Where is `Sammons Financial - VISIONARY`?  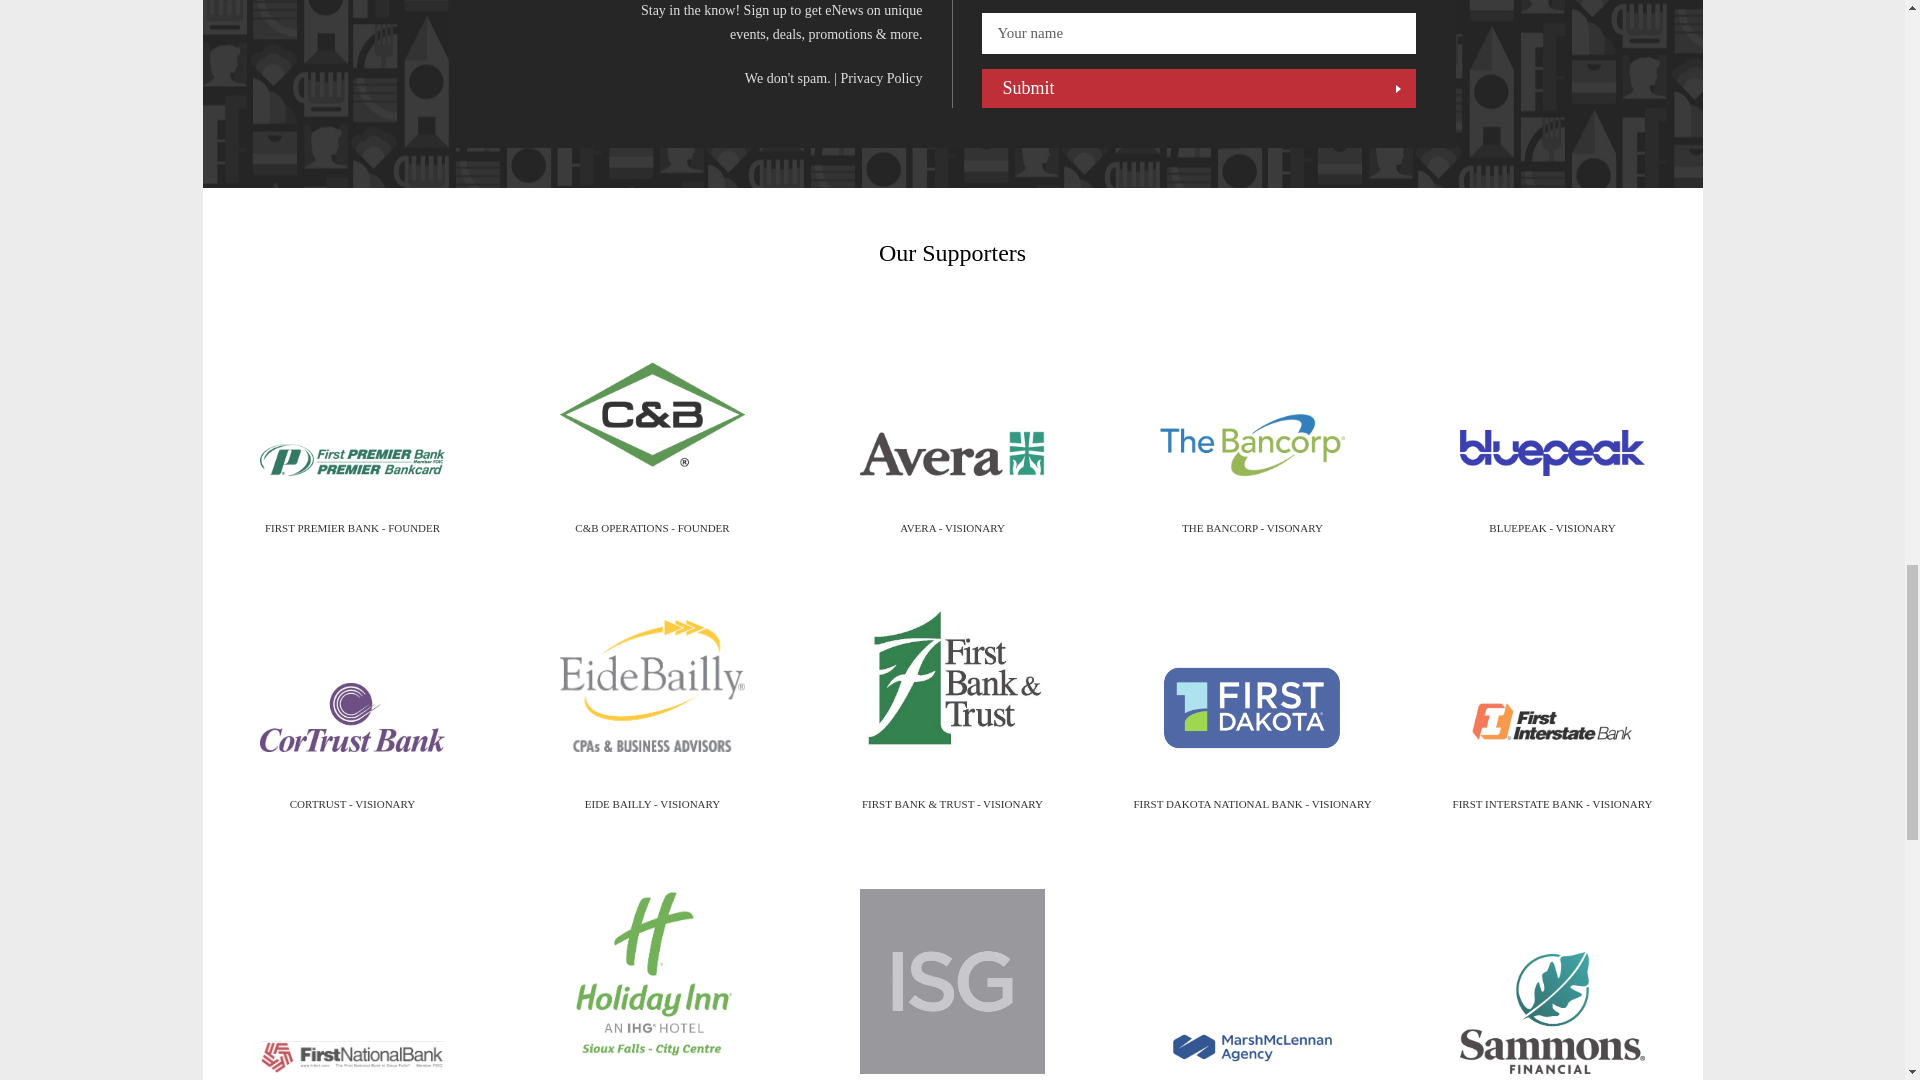
Sammons Financial - VISIONARY is located at coordinates (1552, 1001).